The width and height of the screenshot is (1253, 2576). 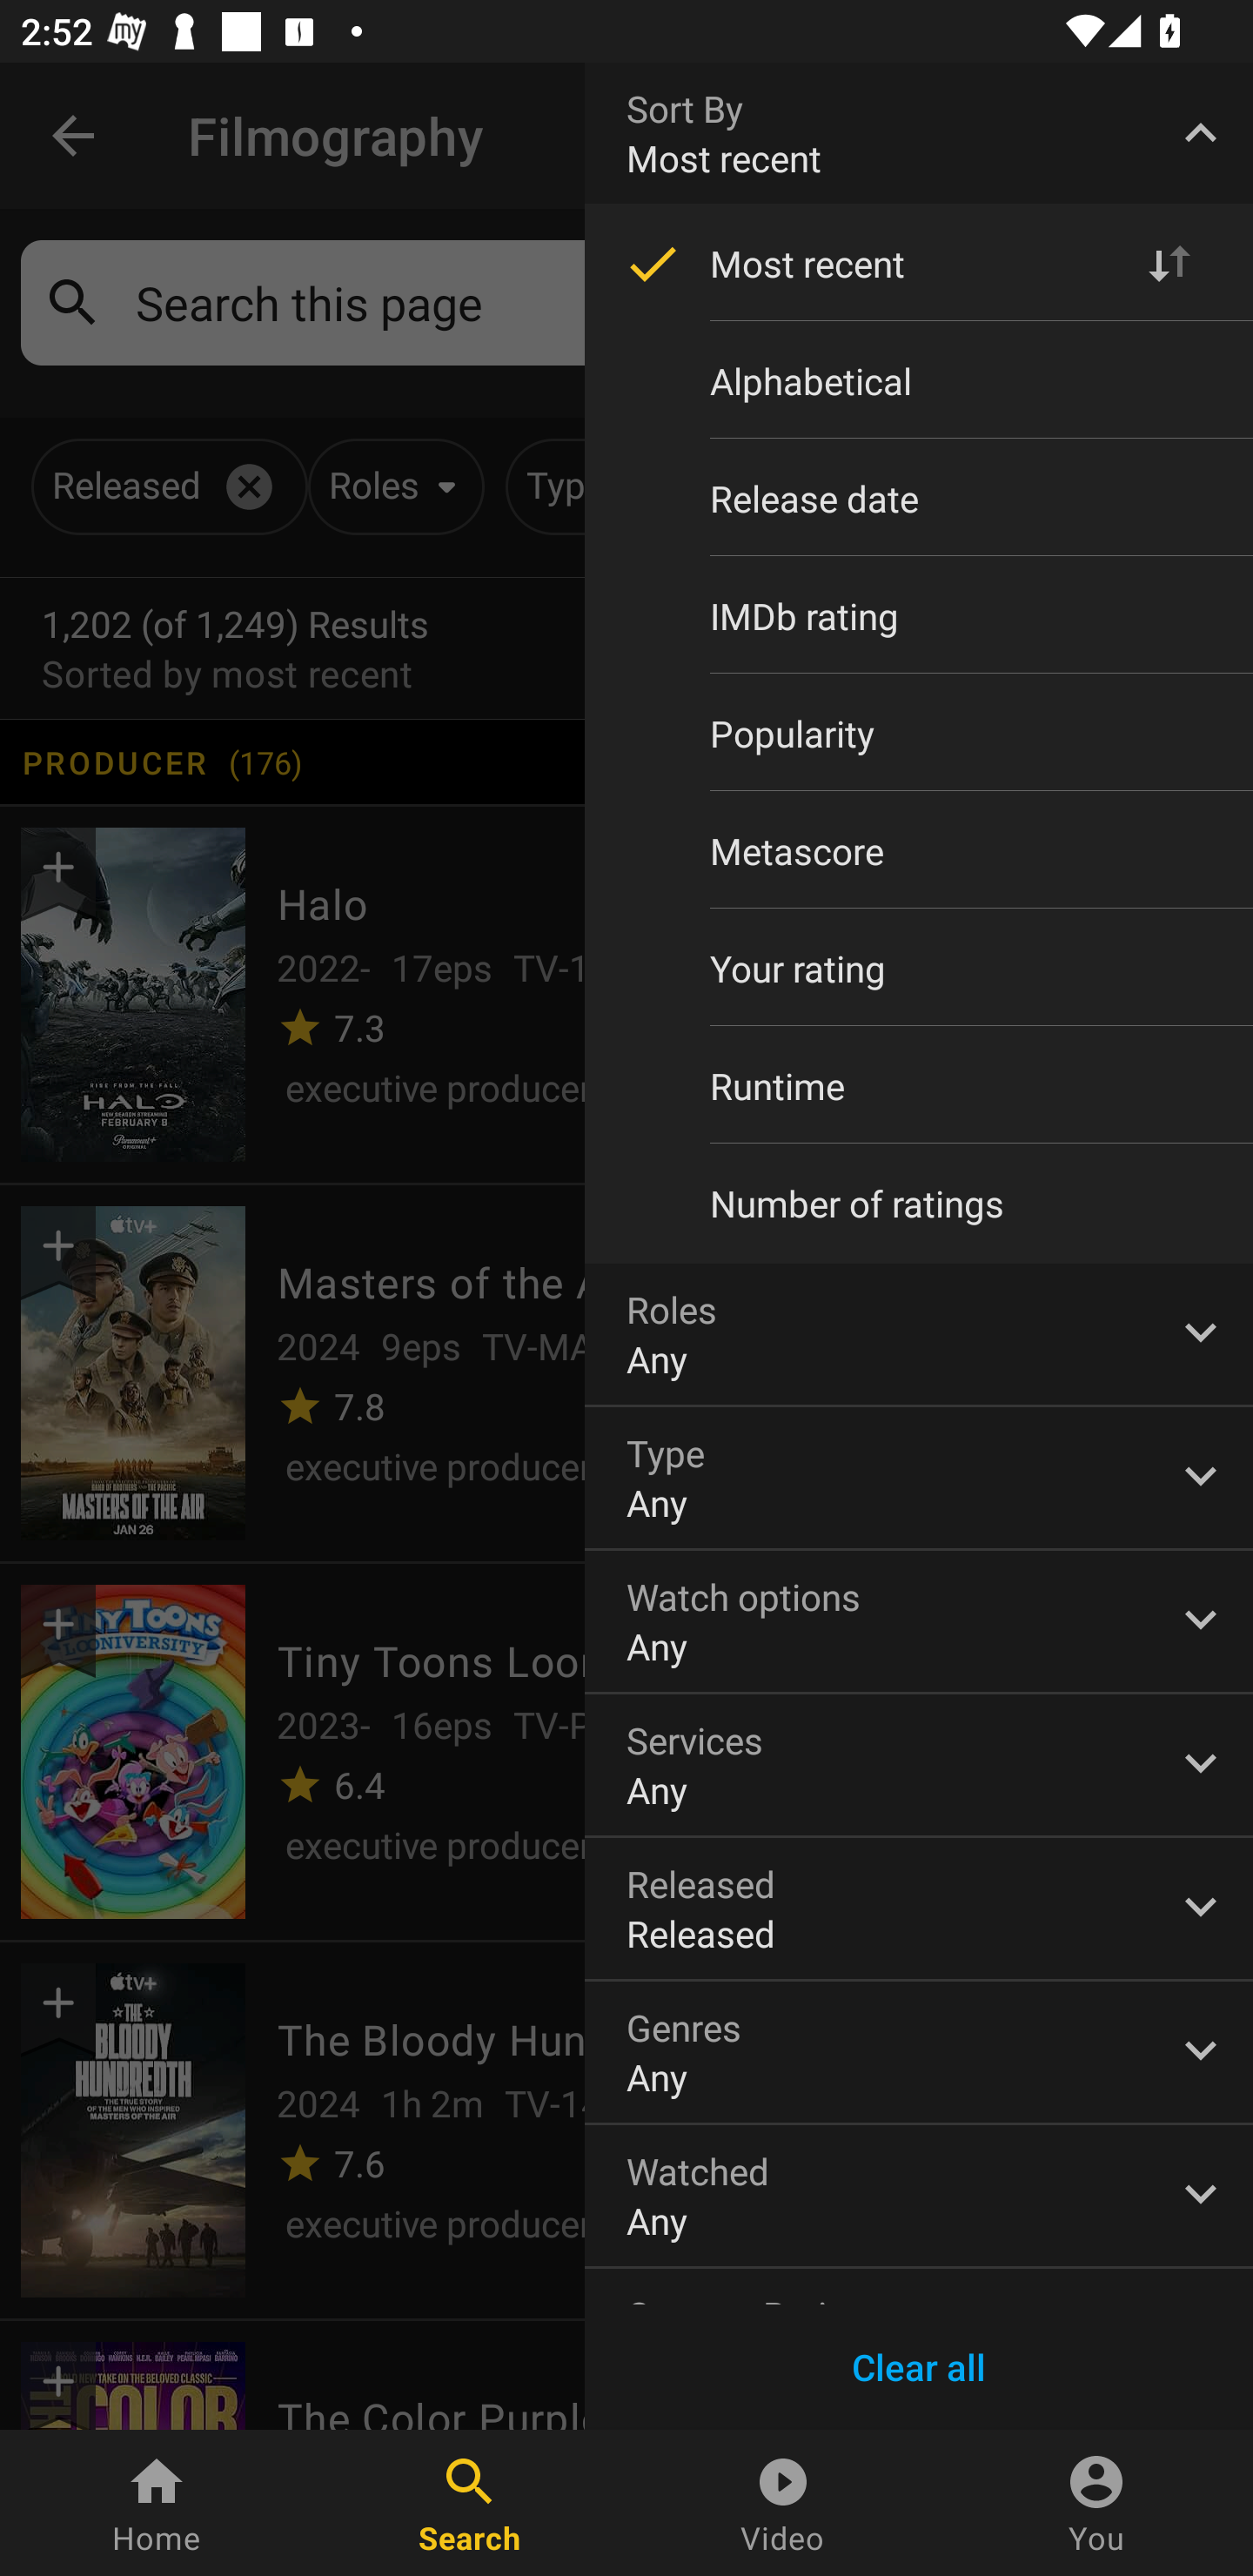 What do you see at coordinates (919, 615) in the screenshot?
I see `IMDb rating` at bounding box center [919, 615].